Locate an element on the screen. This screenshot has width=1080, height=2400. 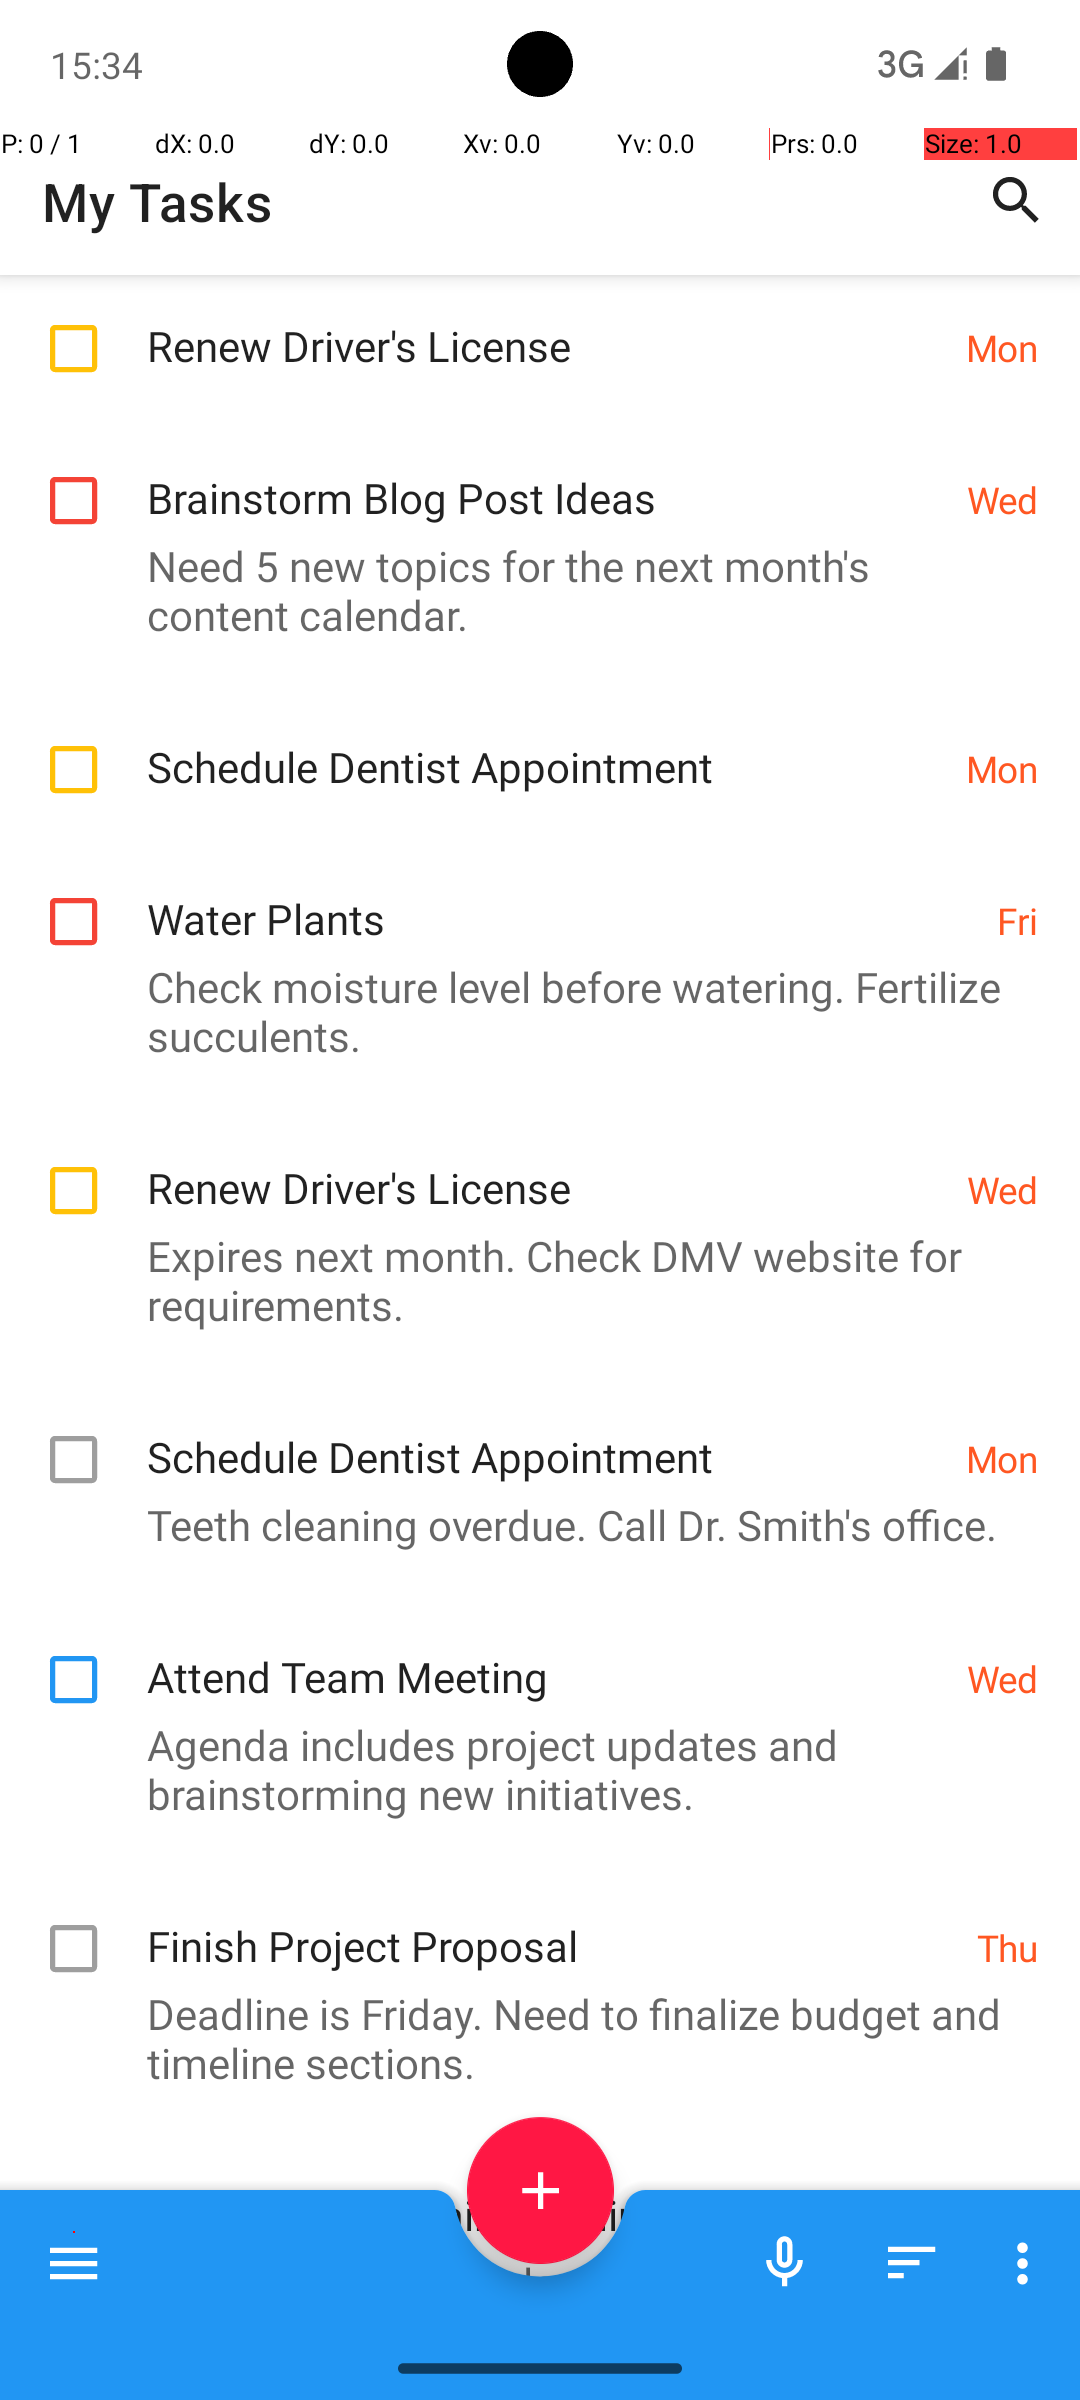
Thu is located at coordinates (1008, 1946).